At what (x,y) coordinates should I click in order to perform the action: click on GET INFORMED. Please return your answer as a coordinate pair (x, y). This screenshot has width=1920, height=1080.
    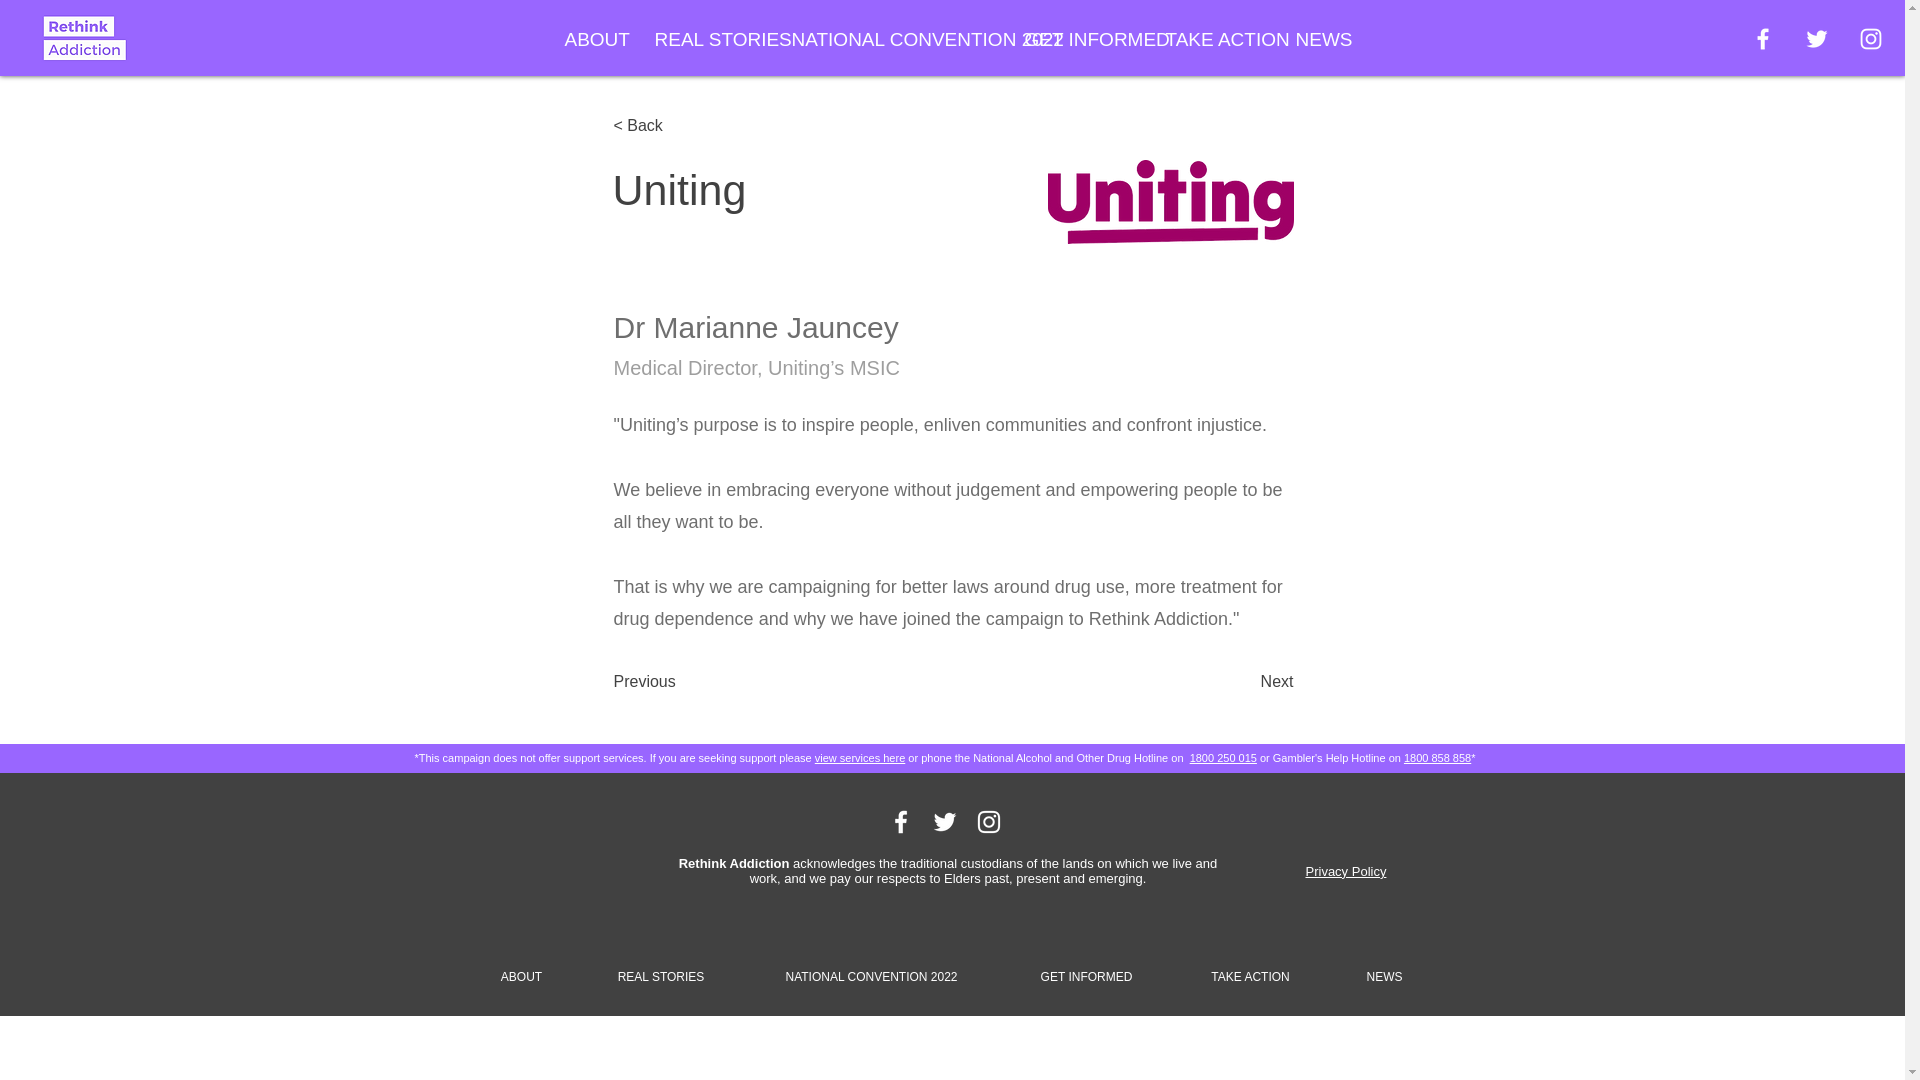
    Looking at the image, I should click on (1080, 40).